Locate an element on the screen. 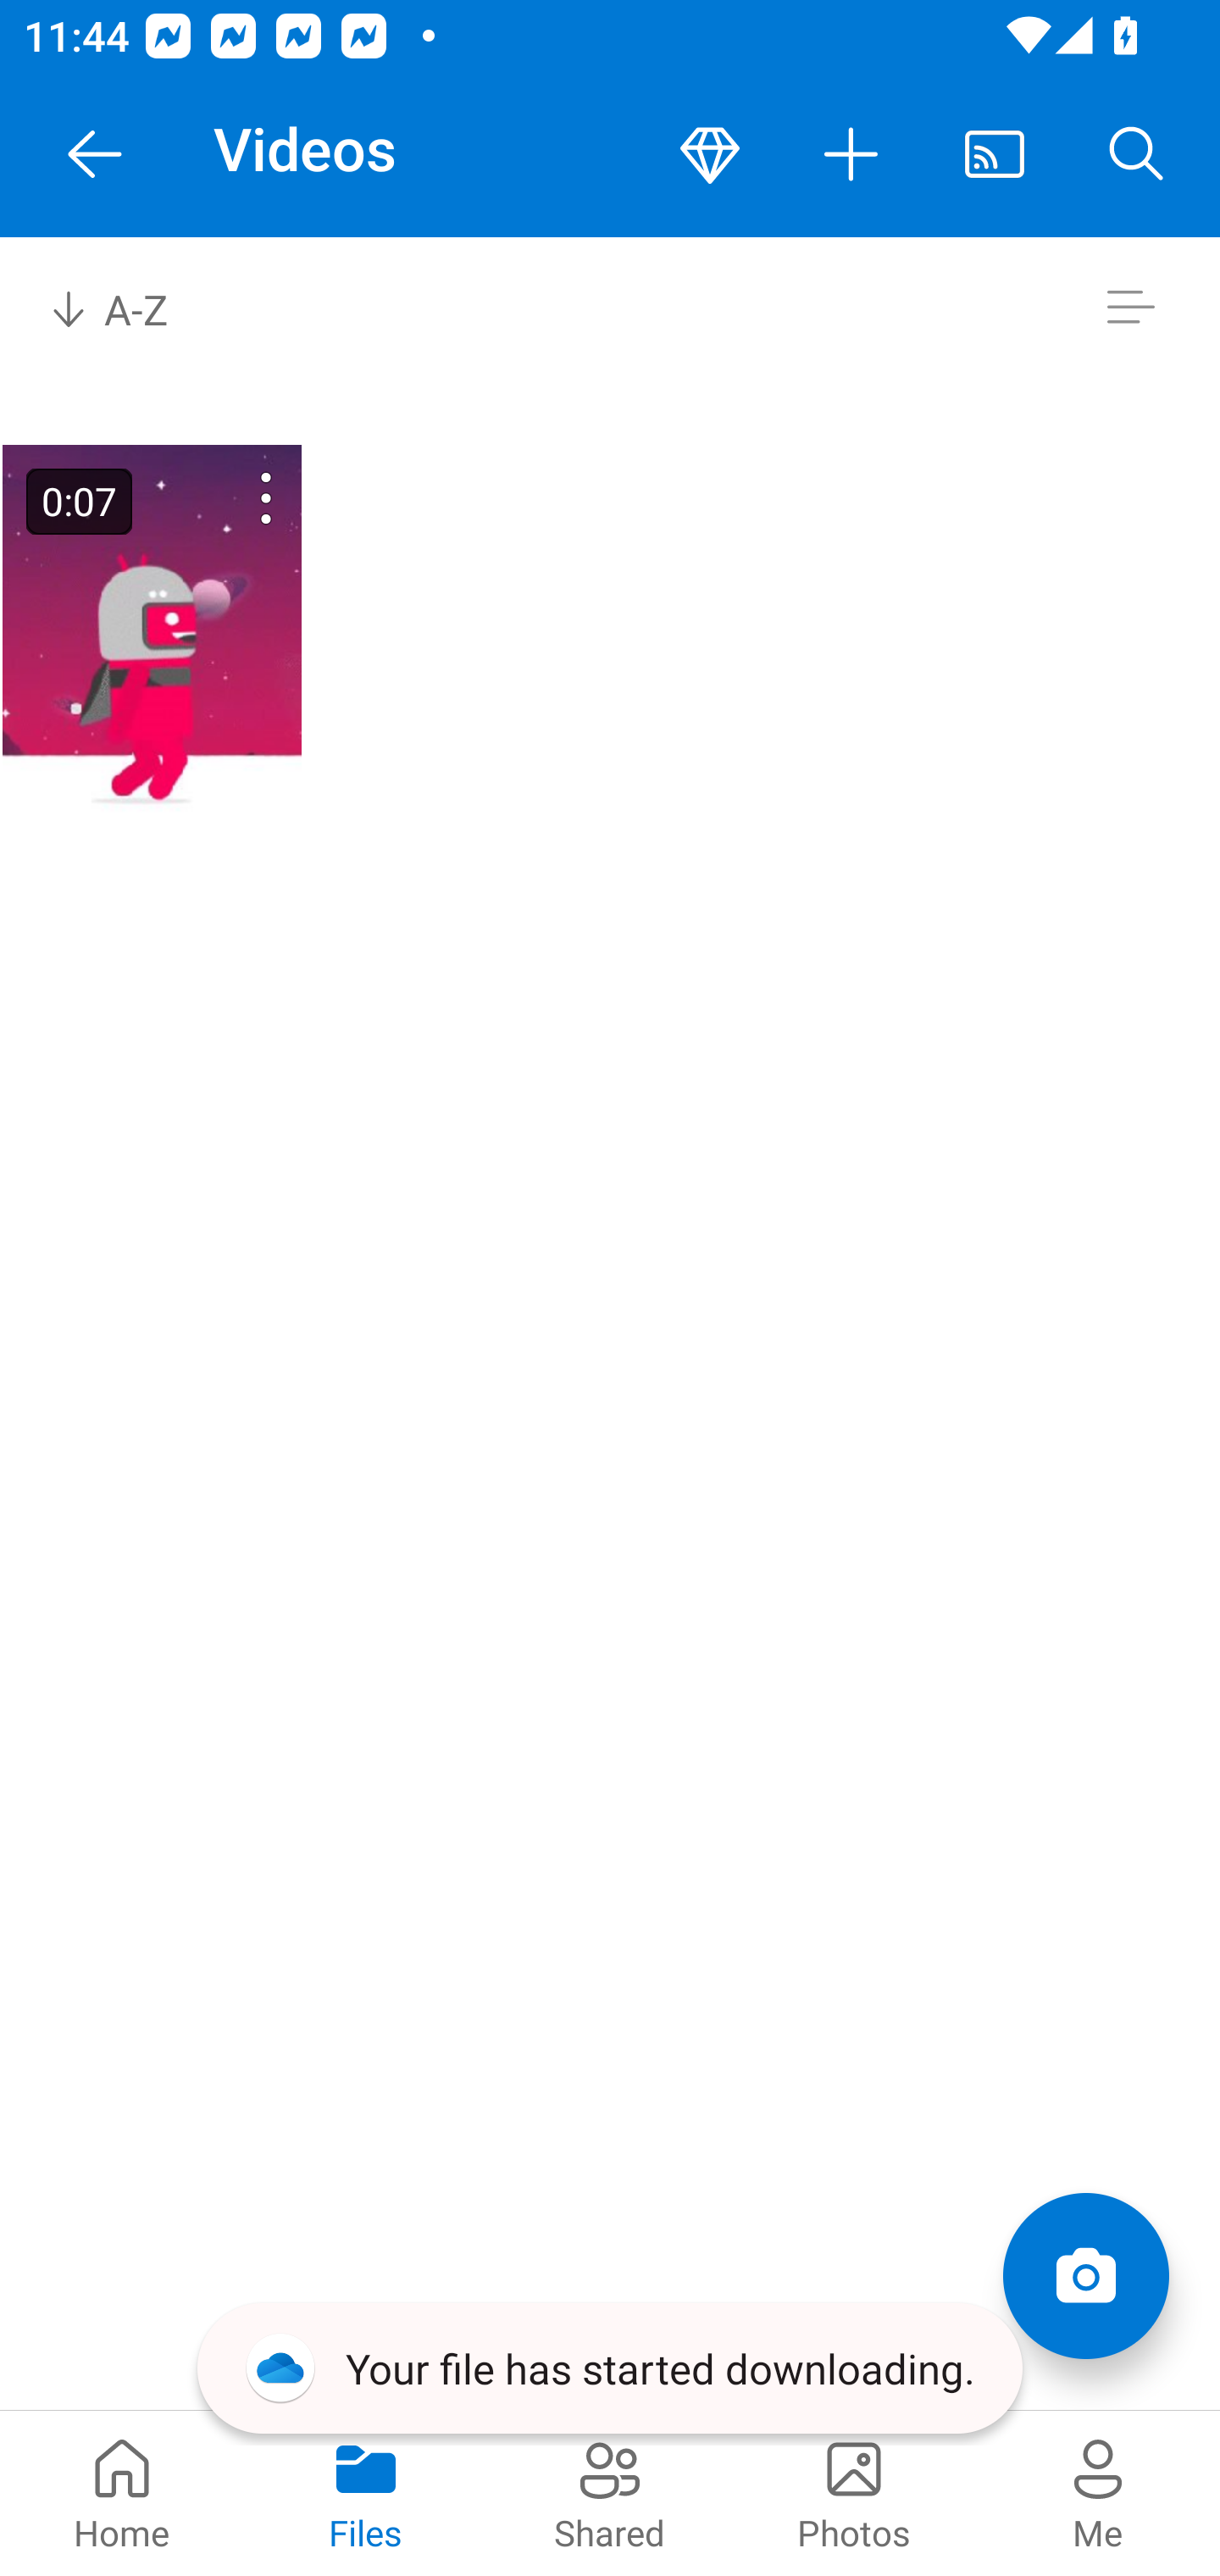 This screenshot has width=1220, height=2576. VID_20240428_112341 commands is located at coordinates (224, 498).